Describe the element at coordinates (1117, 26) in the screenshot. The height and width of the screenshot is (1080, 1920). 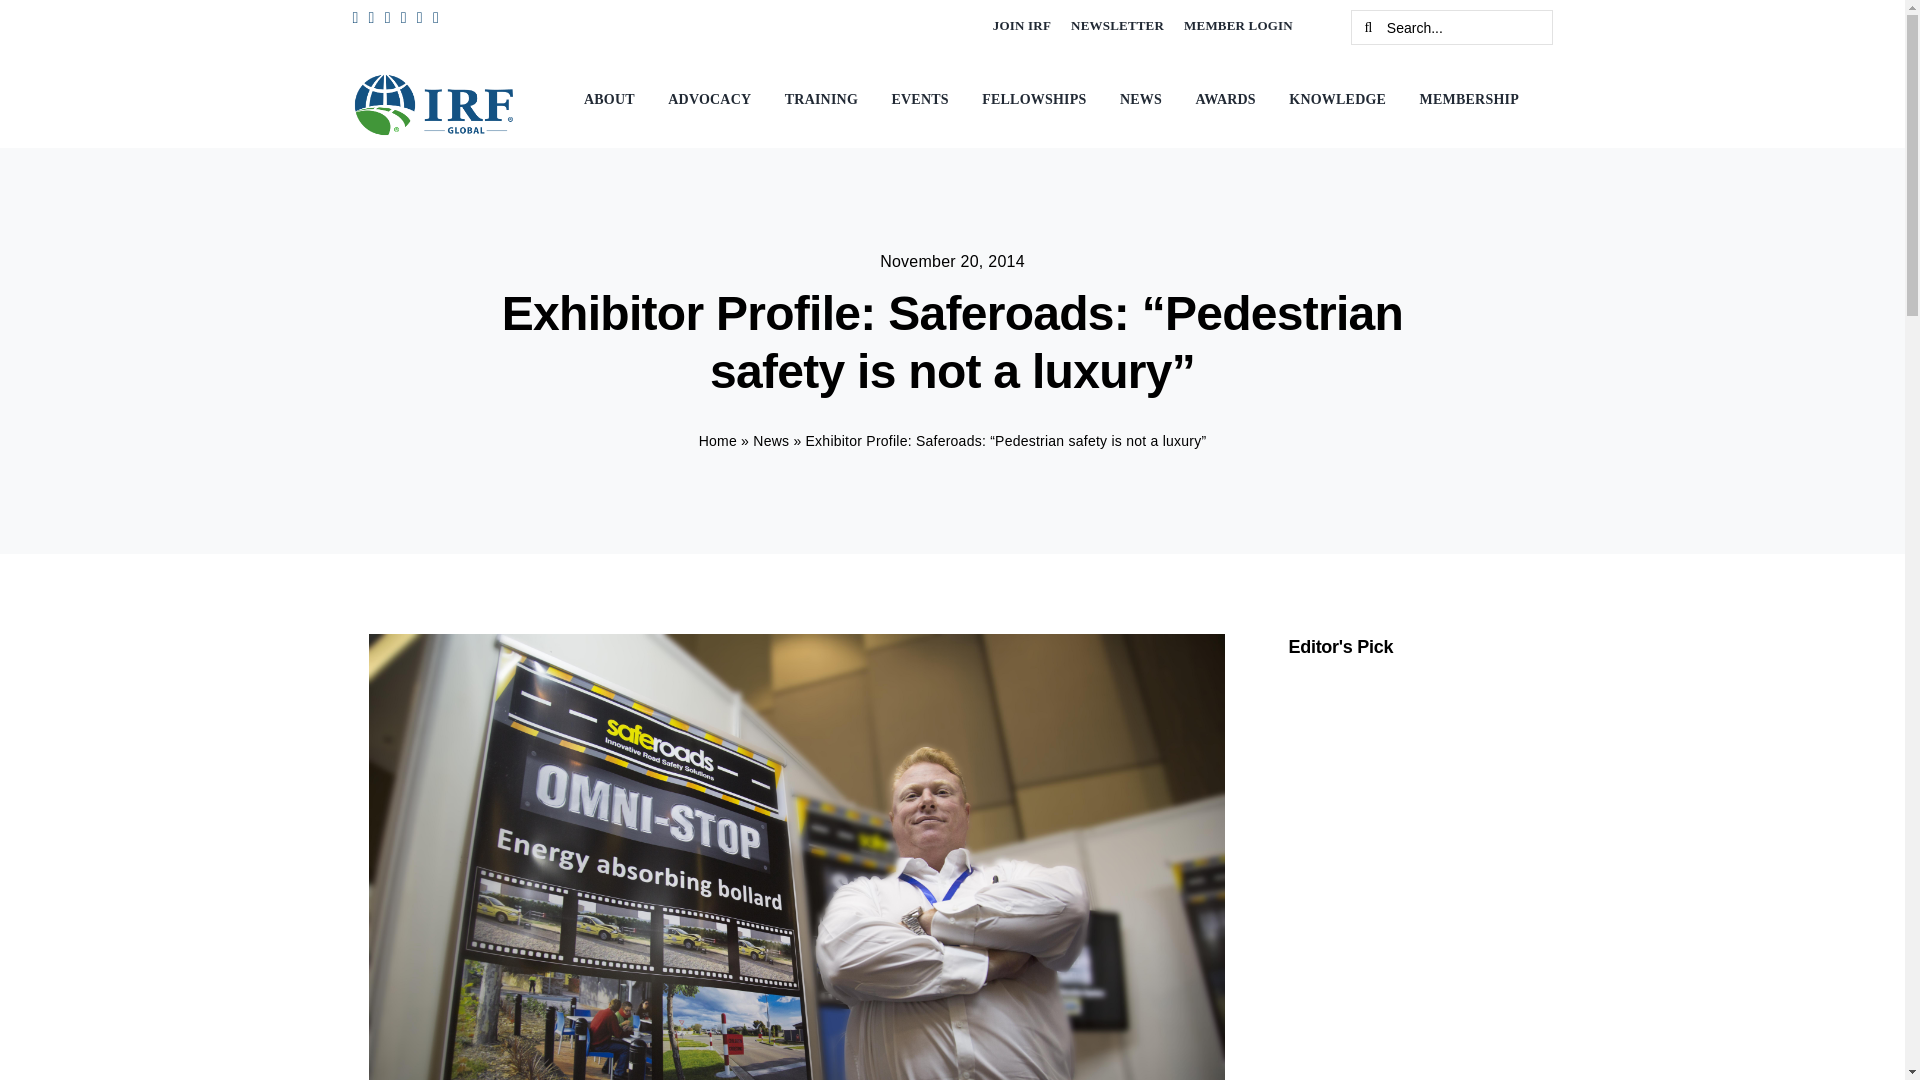
I see `NEWSLETTER` at that location.